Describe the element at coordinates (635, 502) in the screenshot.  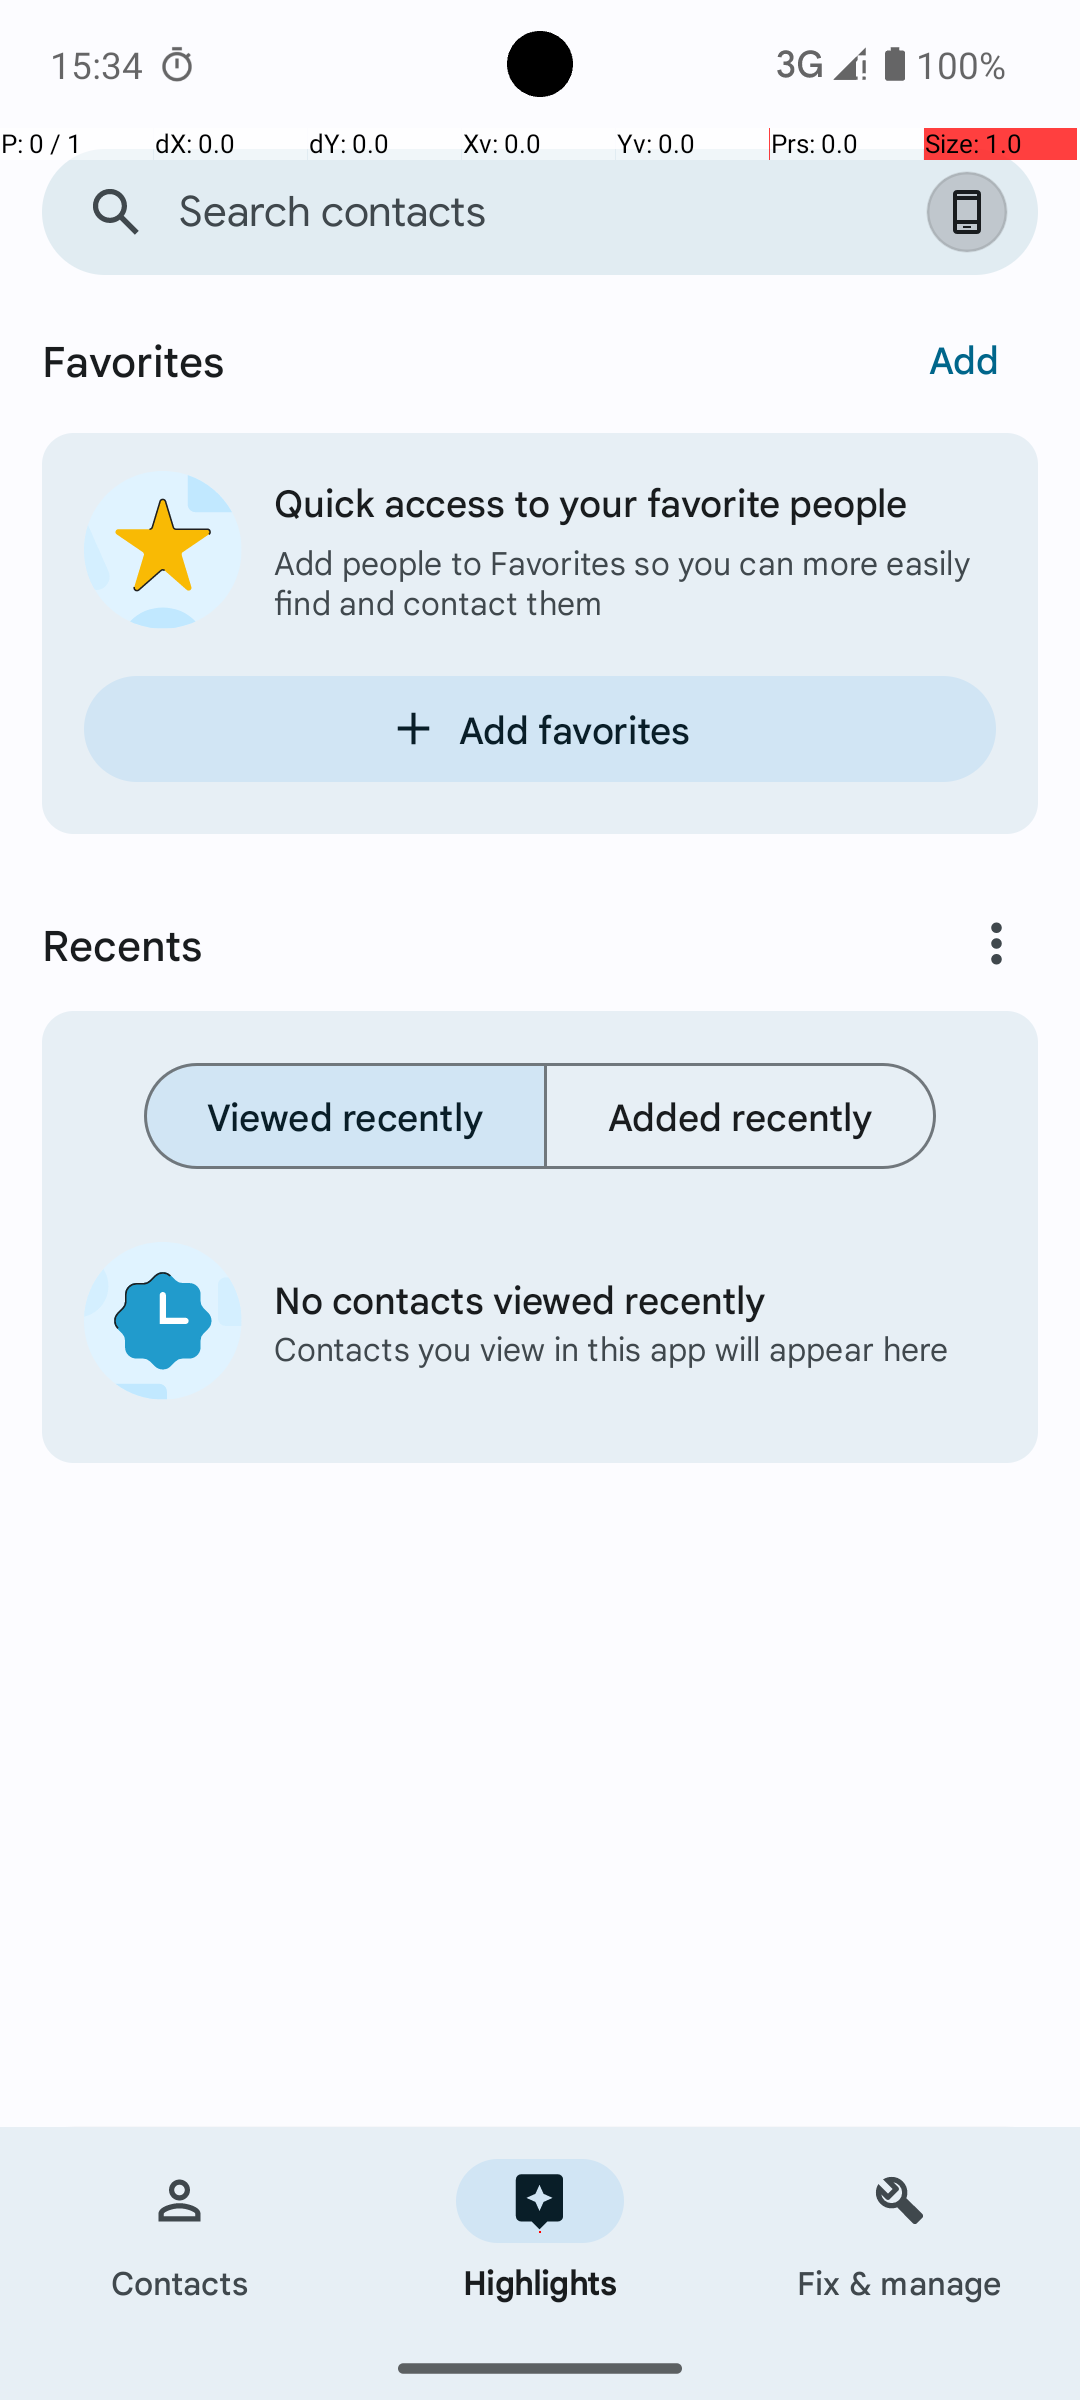
I see `Quick access to your favorite people` at that location.